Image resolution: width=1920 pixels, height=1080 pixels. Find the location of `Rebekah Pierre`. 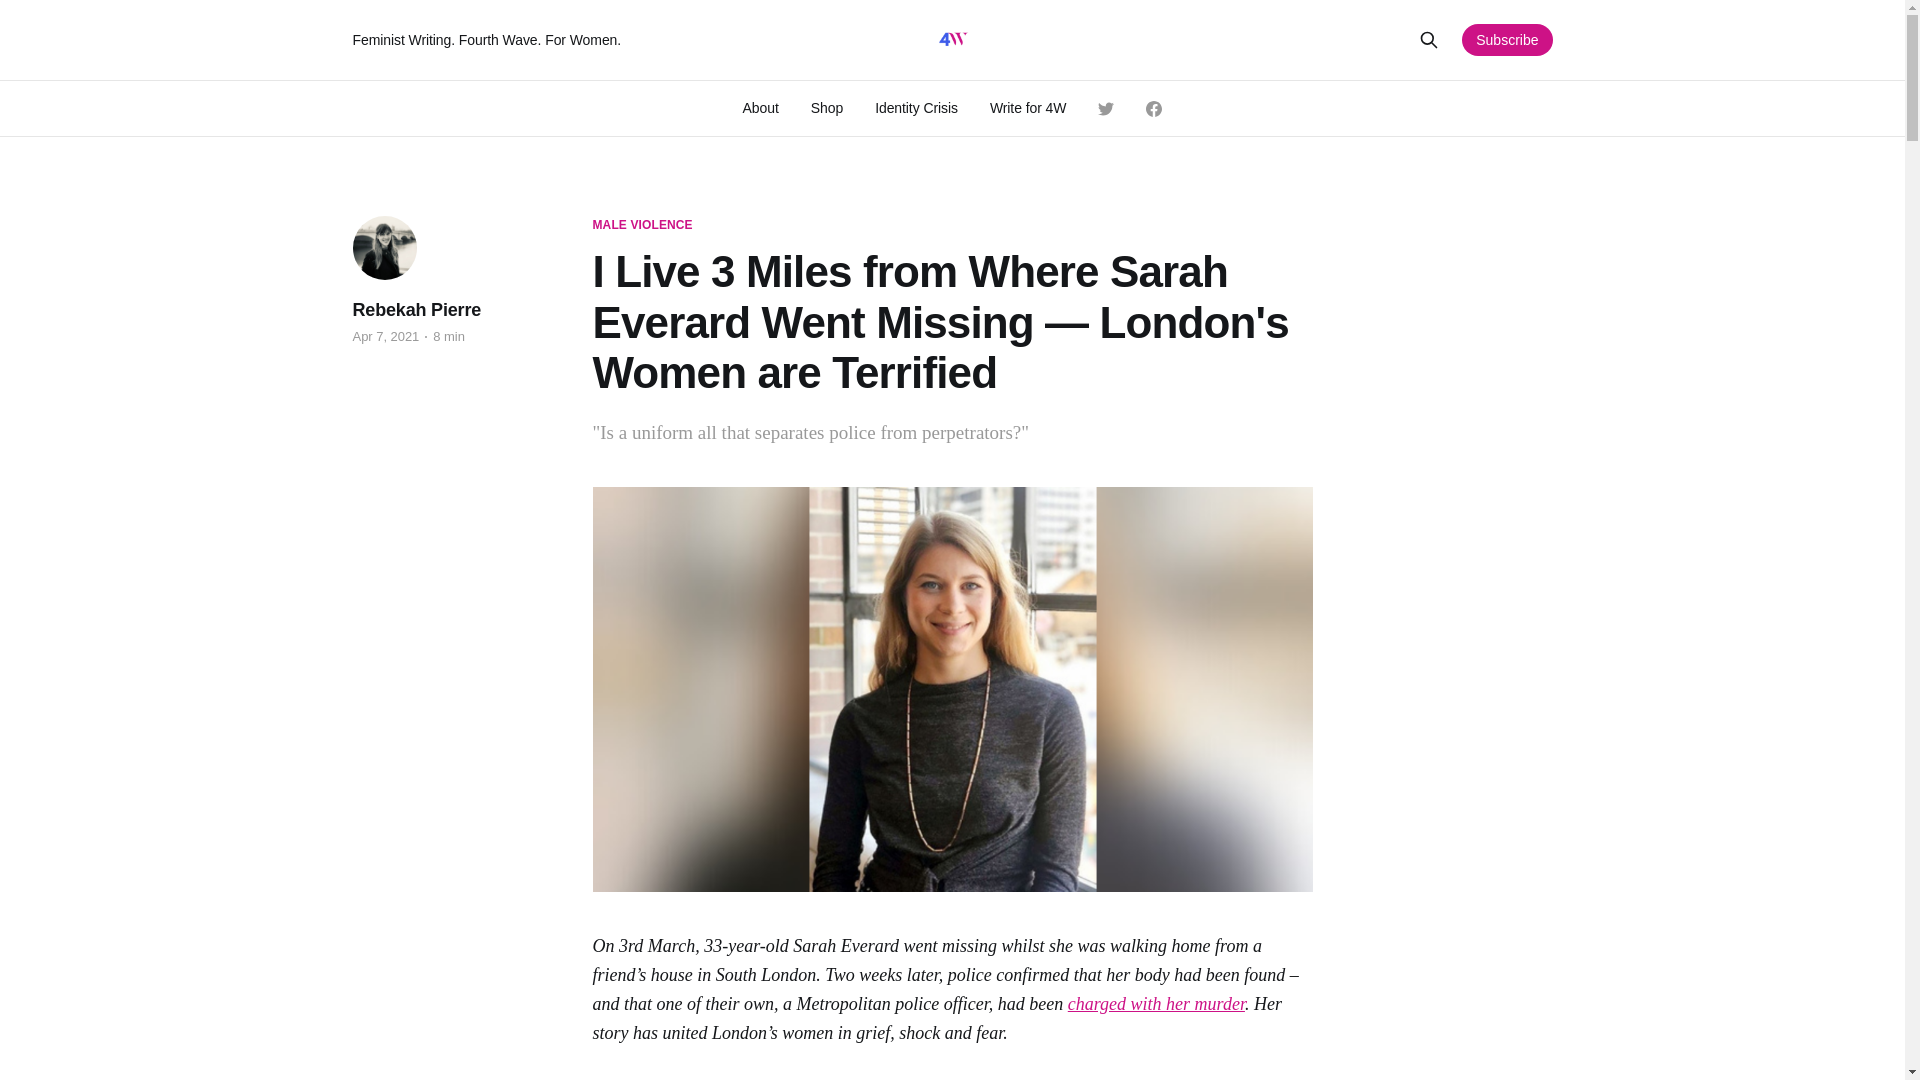

Rebekah Pierre is located at coordinates (416, 310).